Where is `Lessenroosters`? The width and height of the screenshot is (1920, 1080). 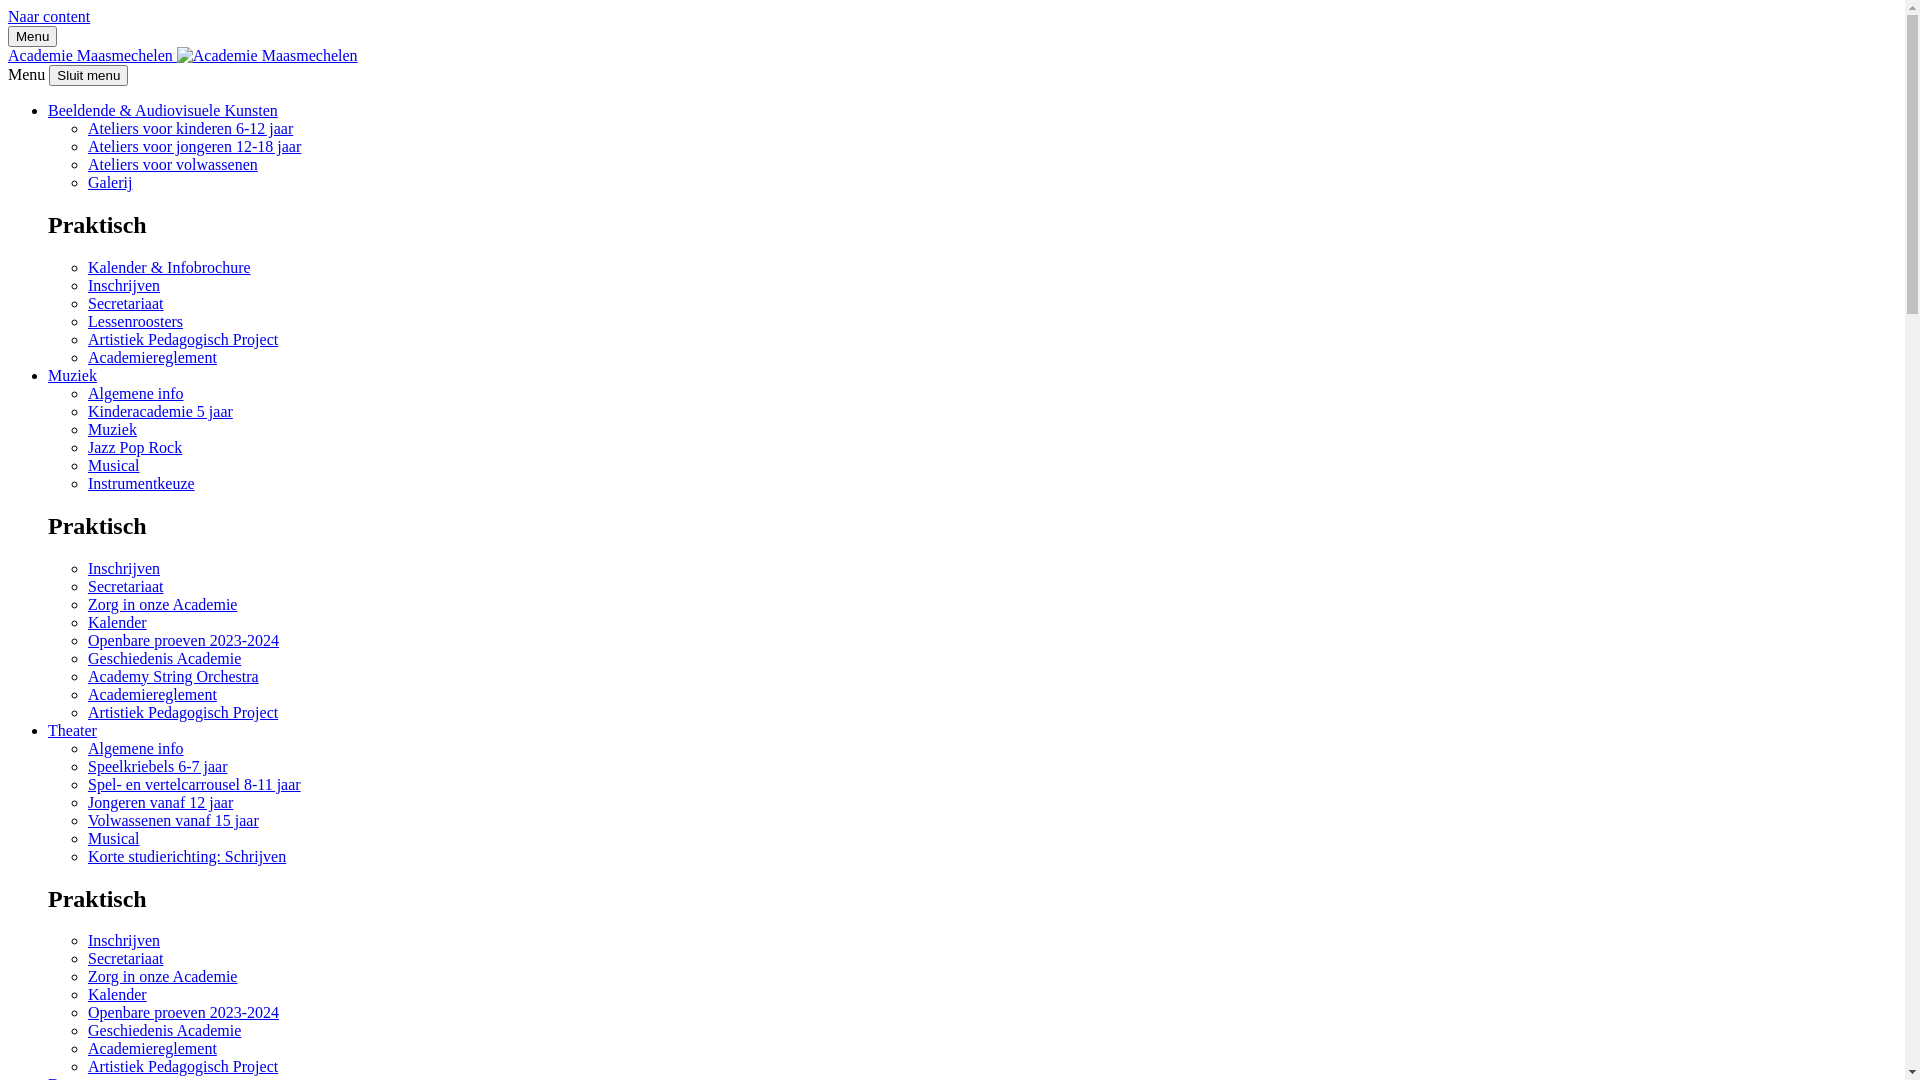 Lessenroosters is located at coordinates (136, 322).